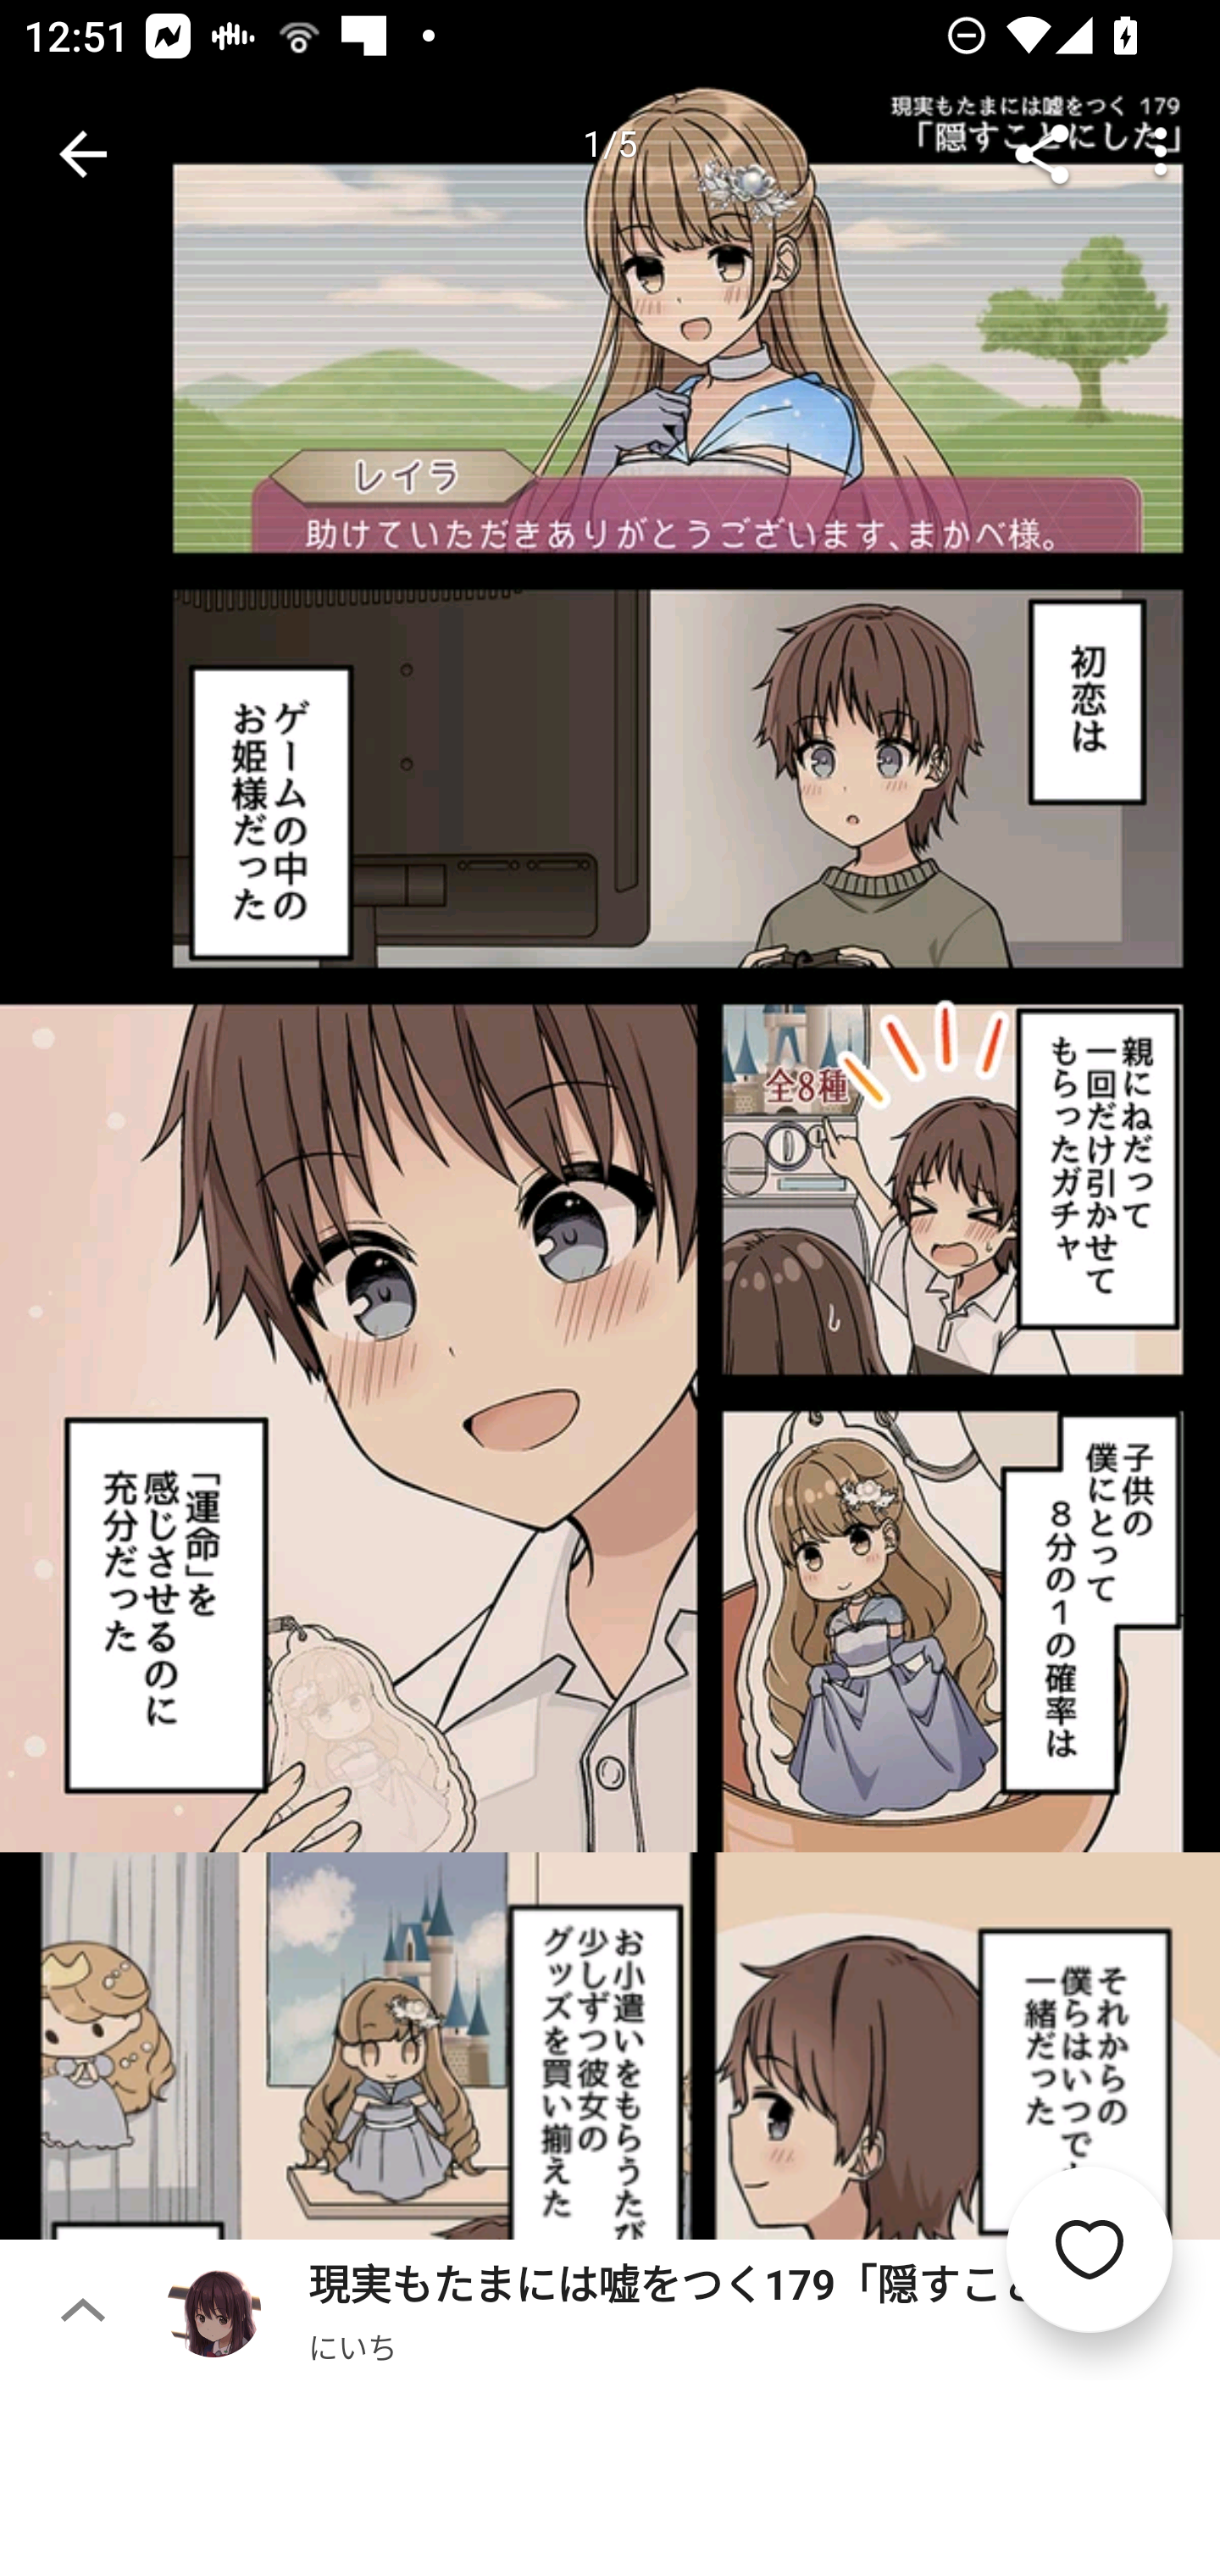  I want to click on Share, so click(1042, 154).